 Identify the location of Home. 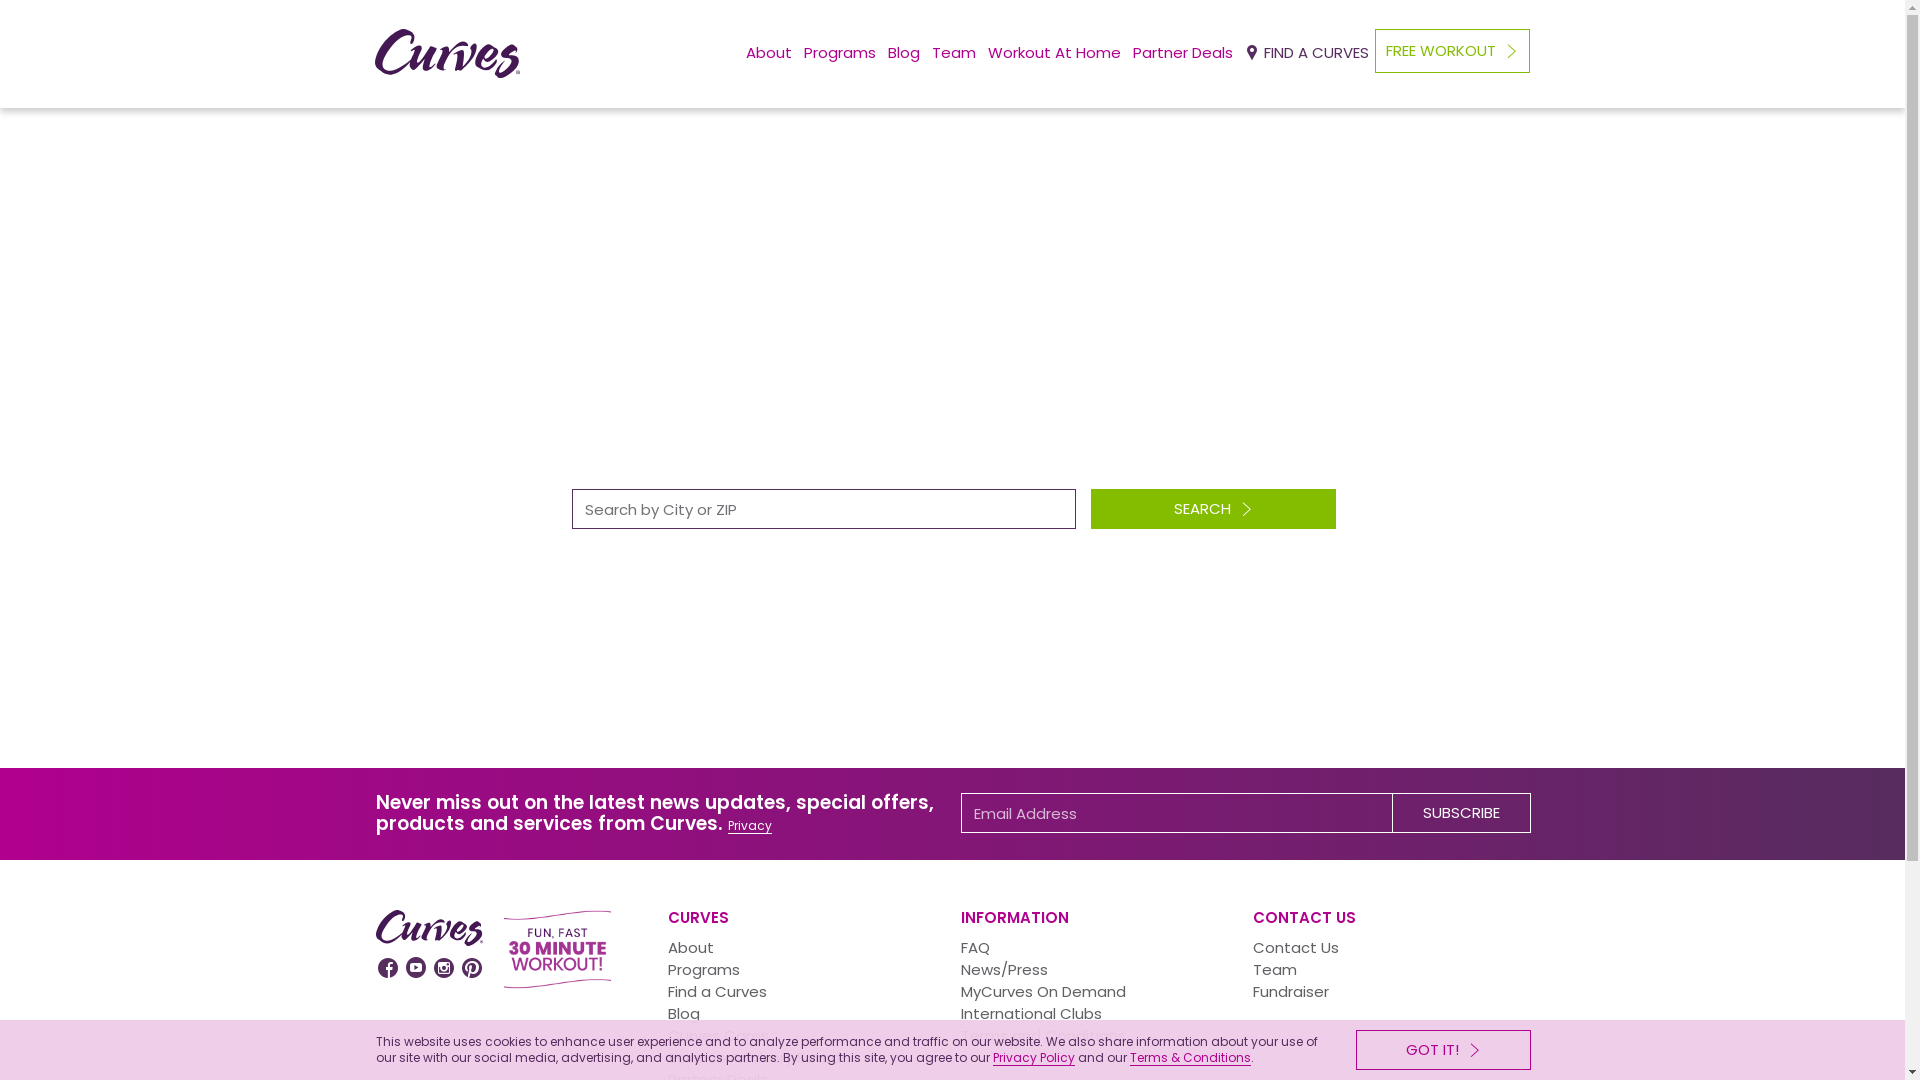
(903, 351).